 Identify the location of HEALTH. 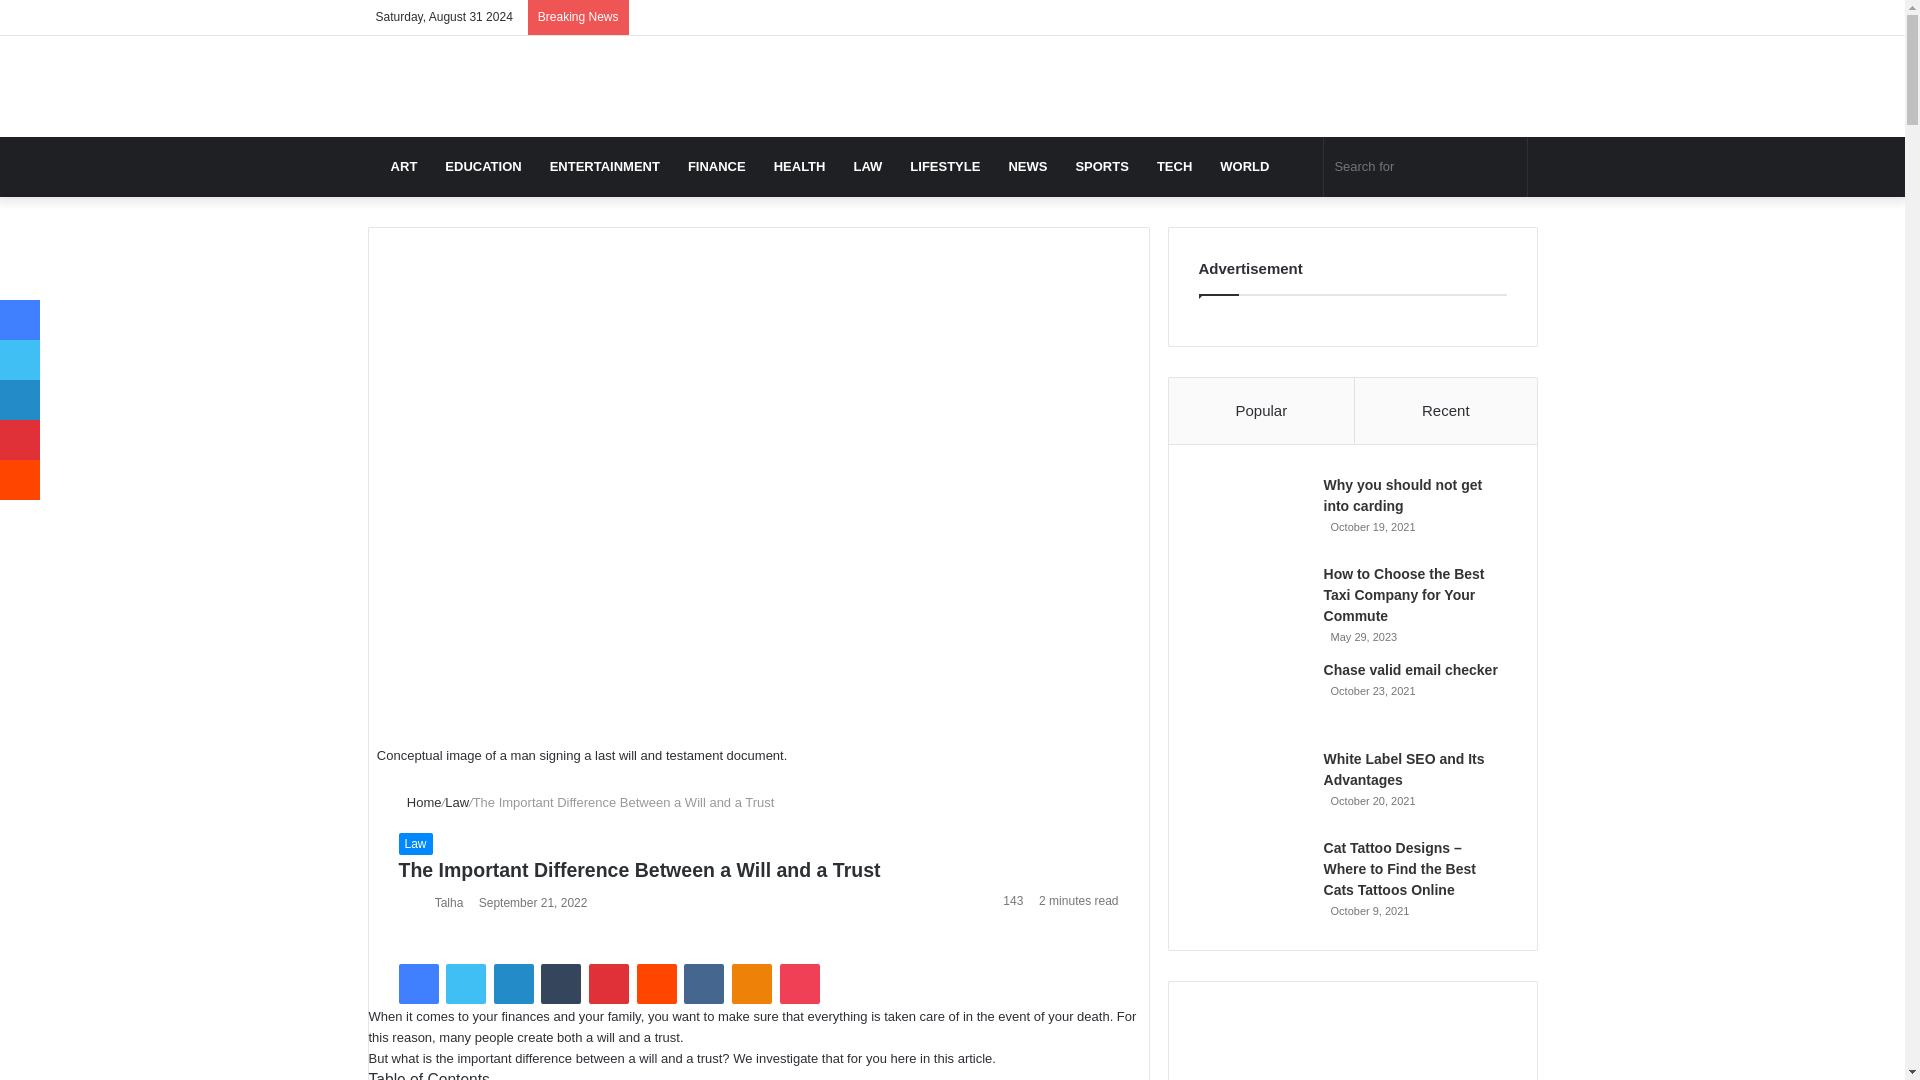
(800, 166).